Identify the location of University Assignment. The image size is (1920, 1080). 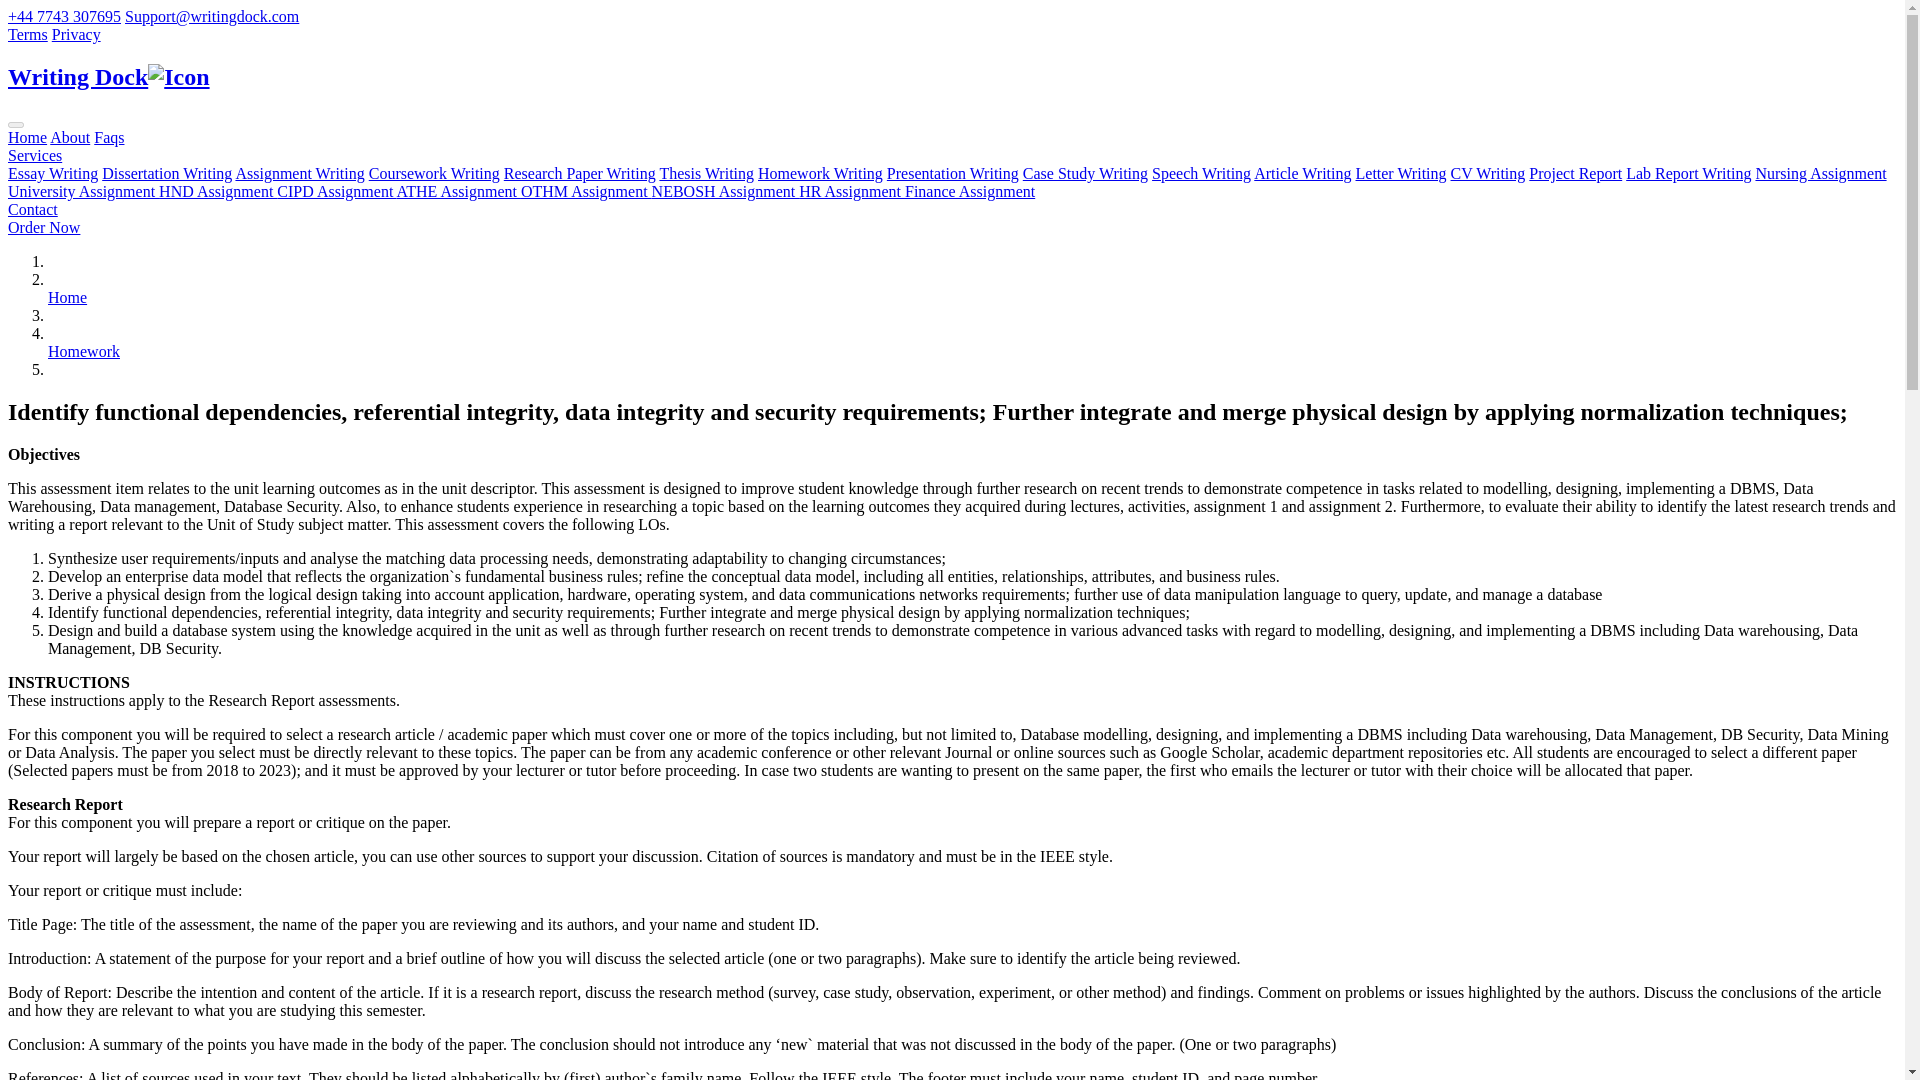
(83, 190).